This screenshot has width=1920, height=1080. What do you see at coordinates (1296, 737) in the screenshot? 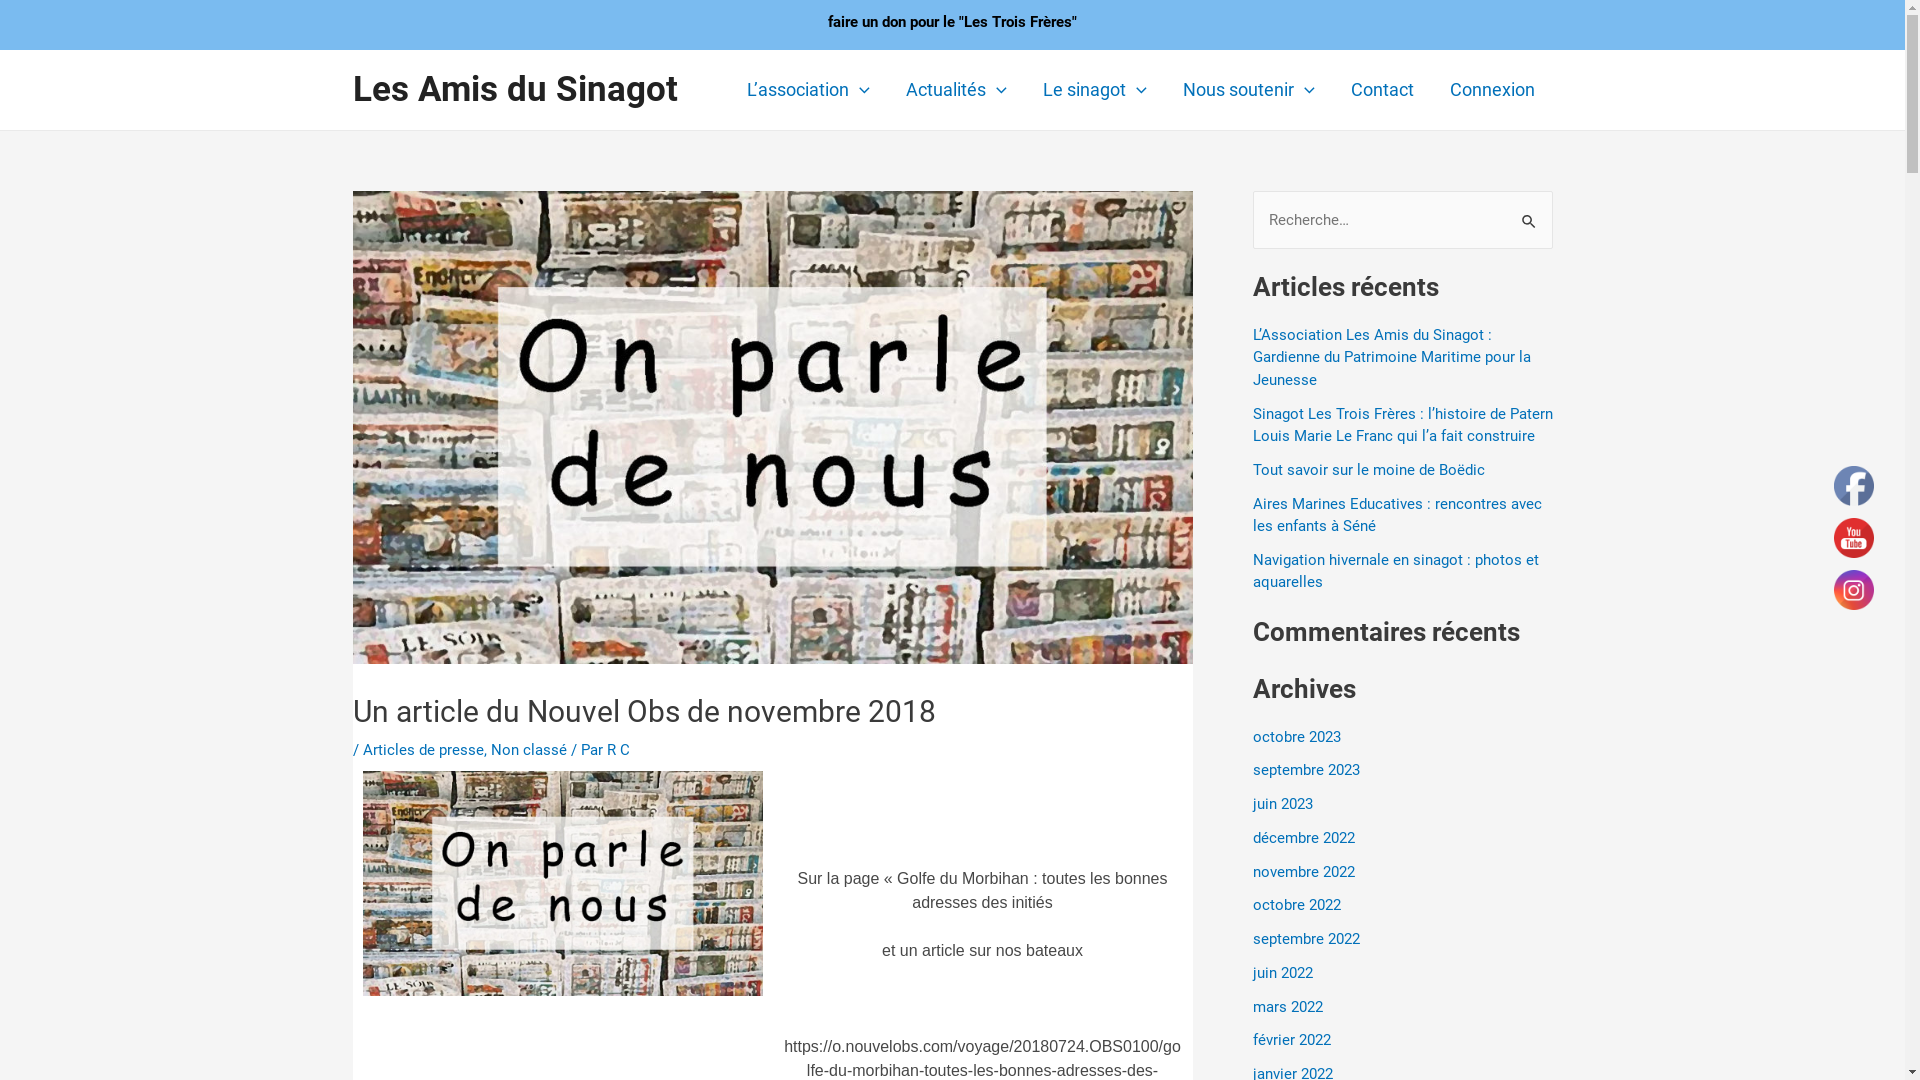
I see `octobre 2023` at bounding box center [1296, 737].